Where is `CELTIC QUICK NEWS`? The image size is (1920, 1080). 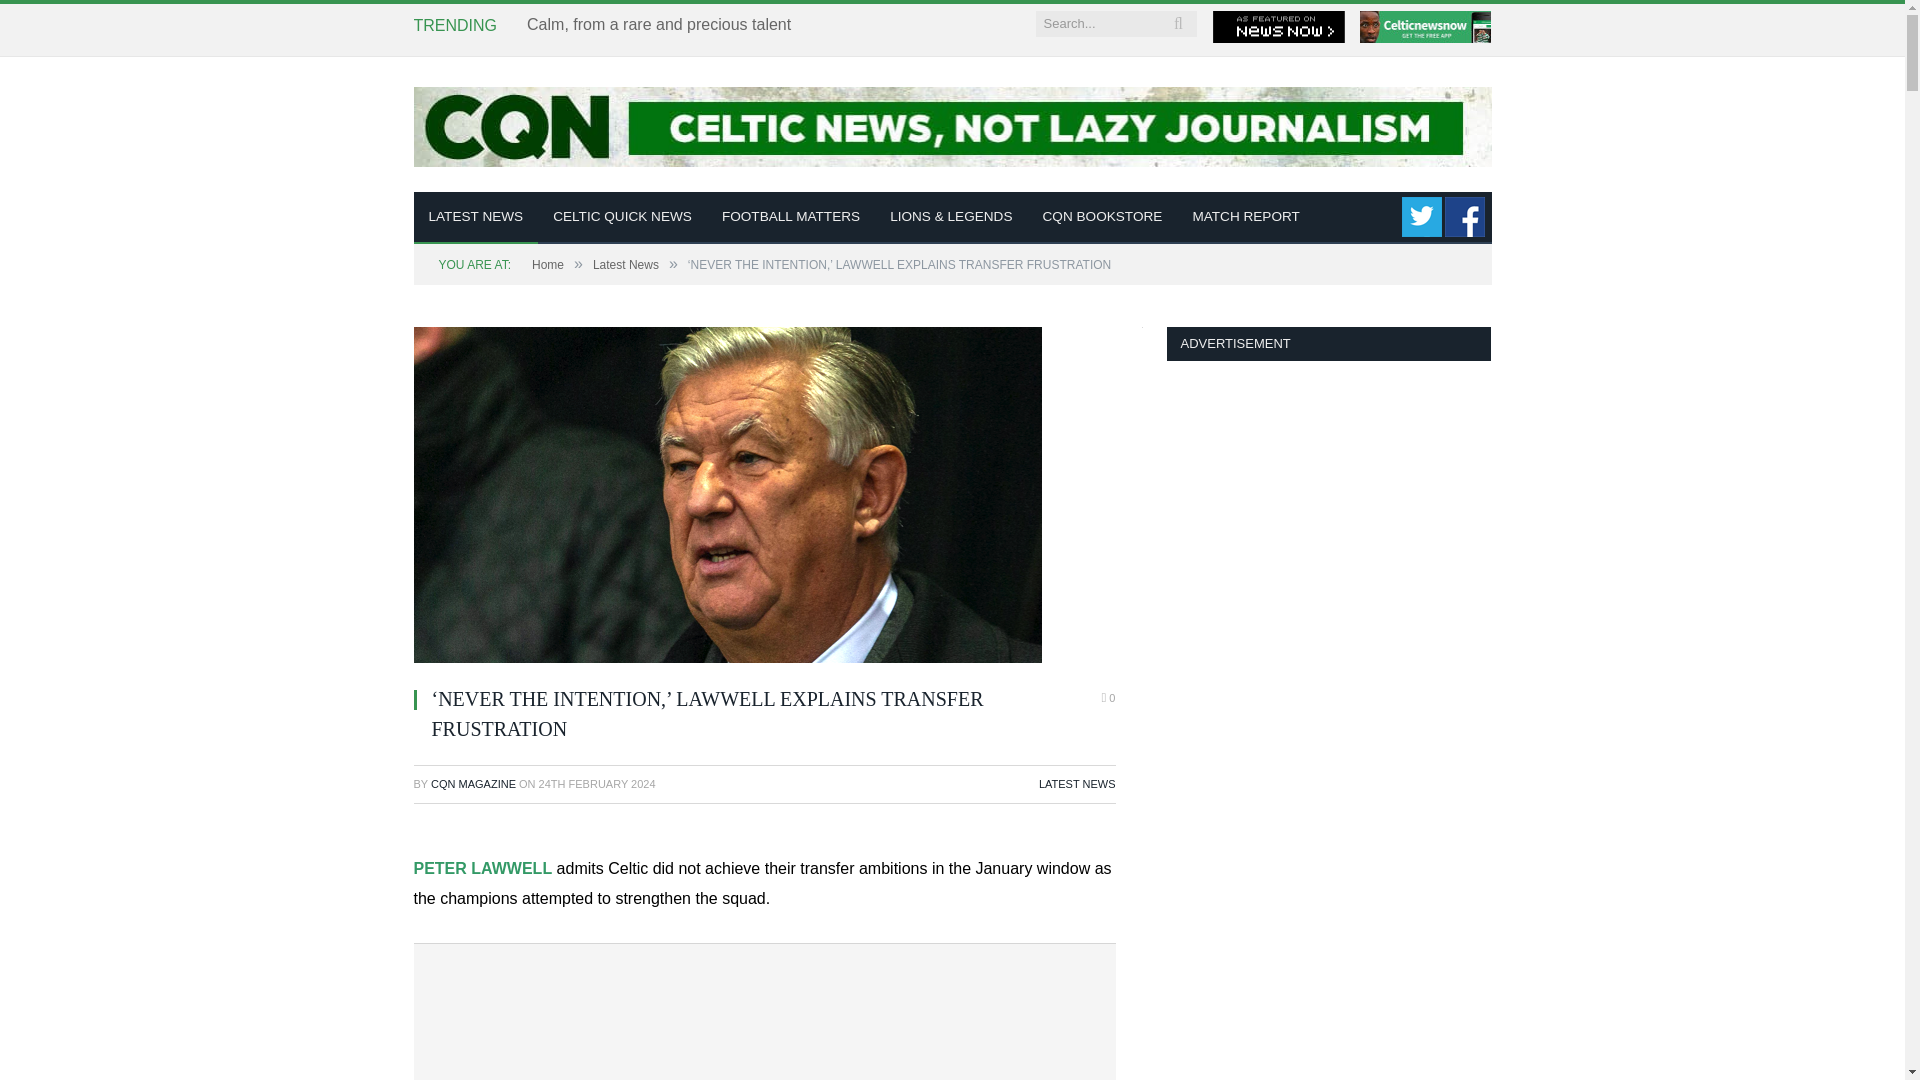
CELTIC QUICK NEWS is located at coordinates (622, 218).